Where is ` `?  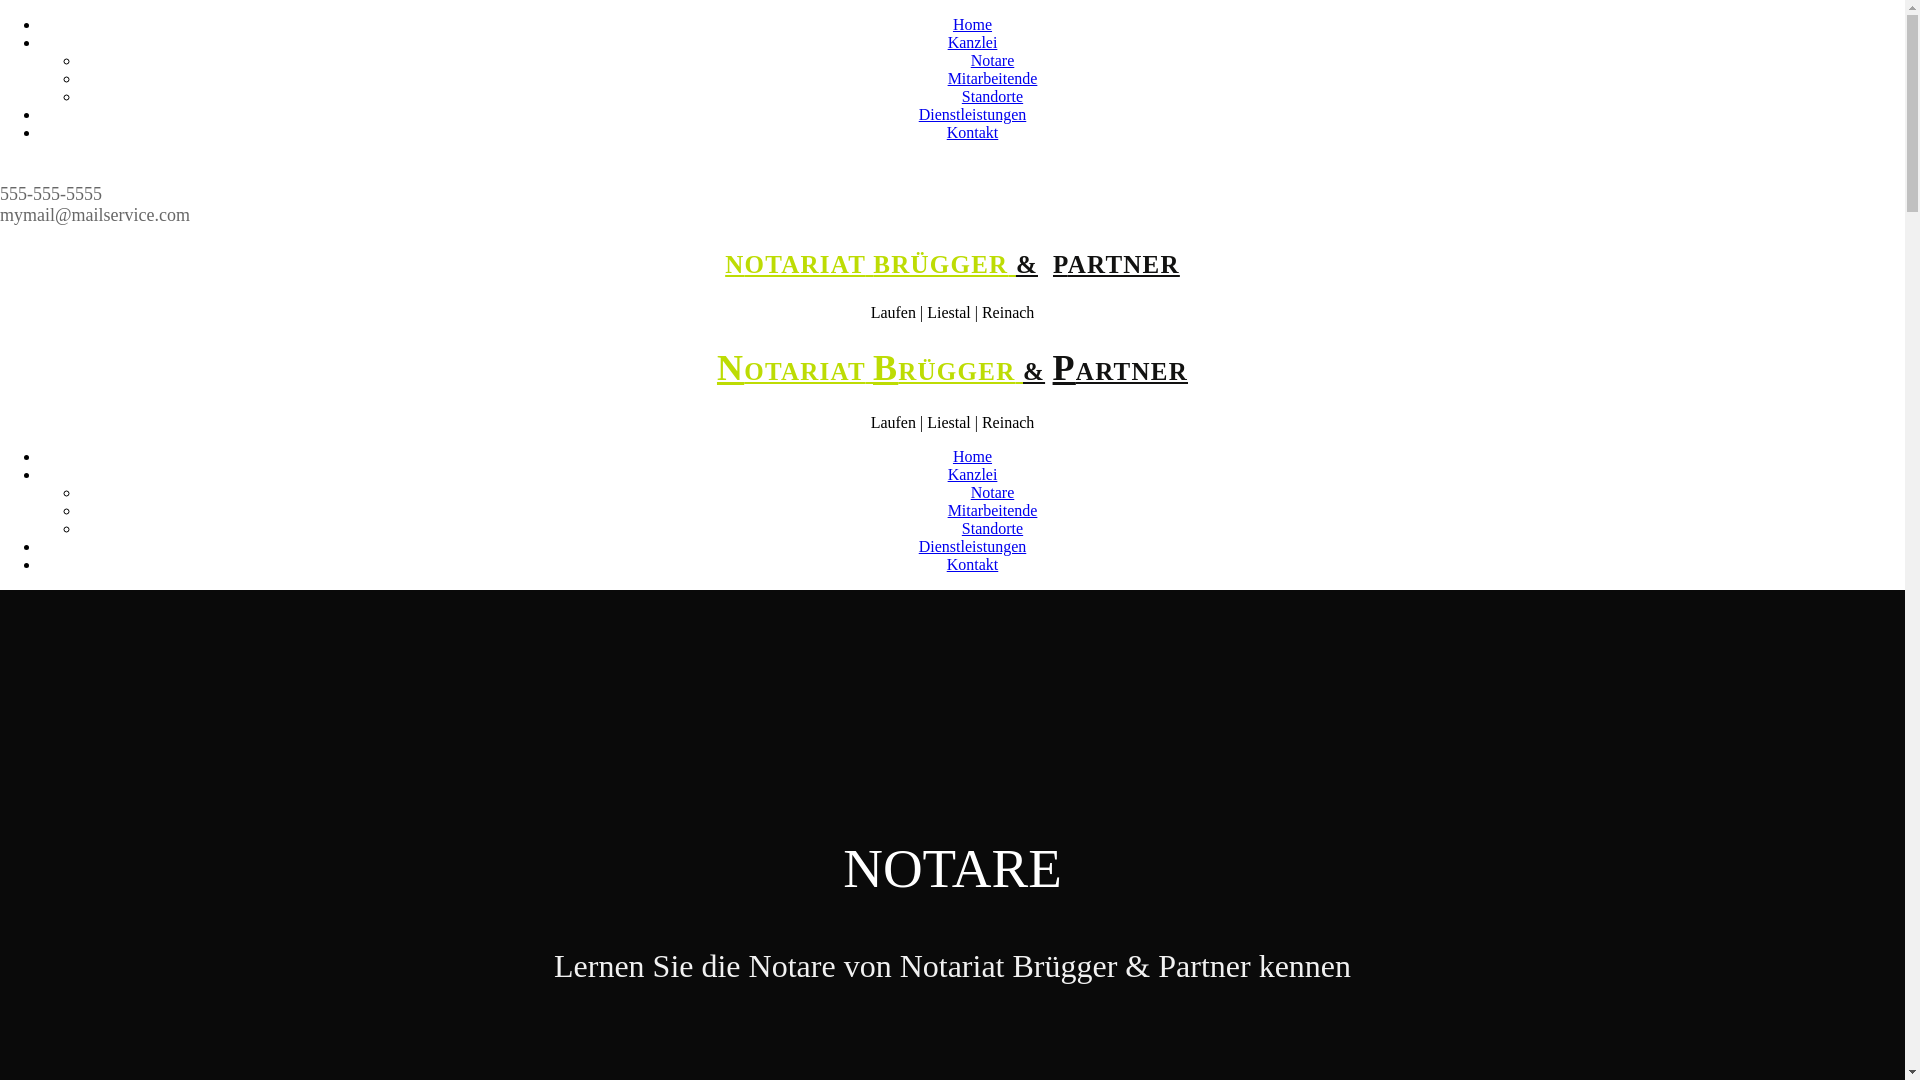   is located at coordinates (1020, 371).